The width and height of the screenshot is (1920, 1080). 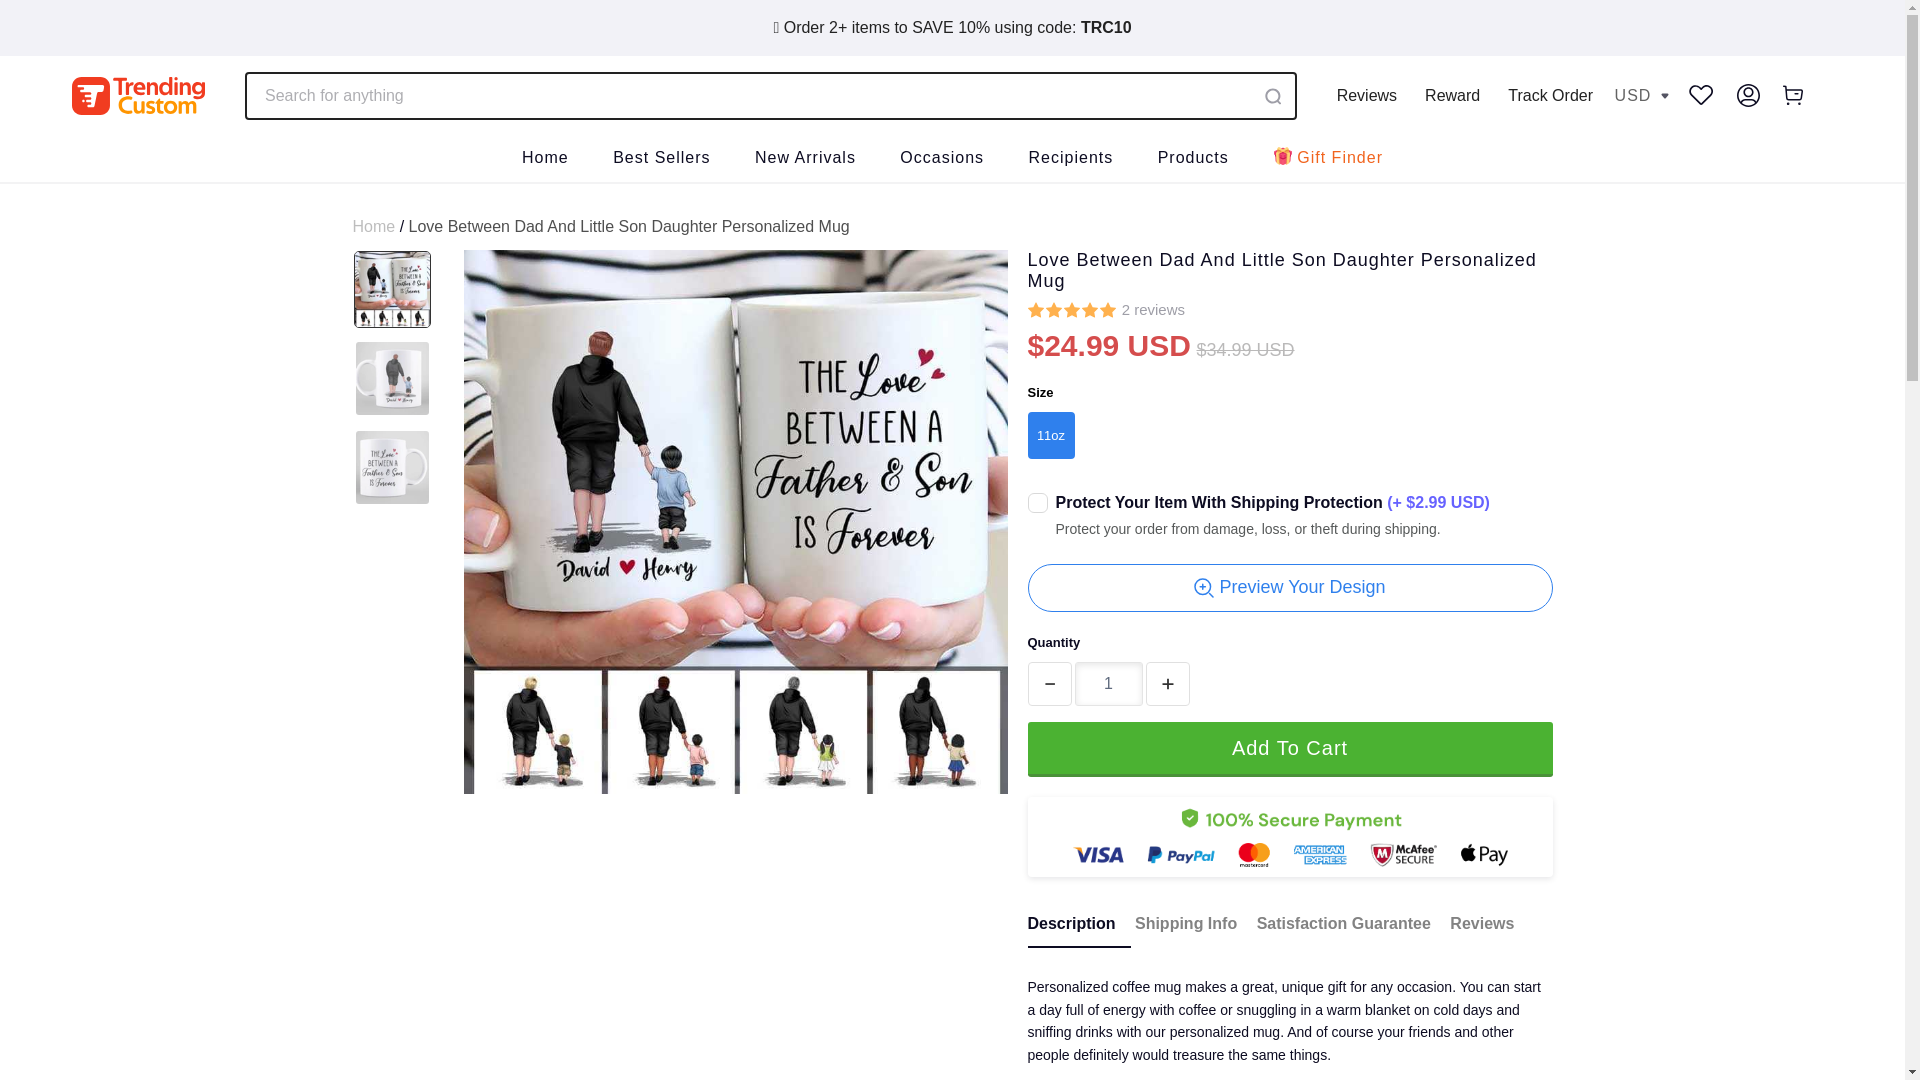 What do you see at coordinates (545, 159) in the screenshot?
I see `Home` at bounding box center [545, 159].